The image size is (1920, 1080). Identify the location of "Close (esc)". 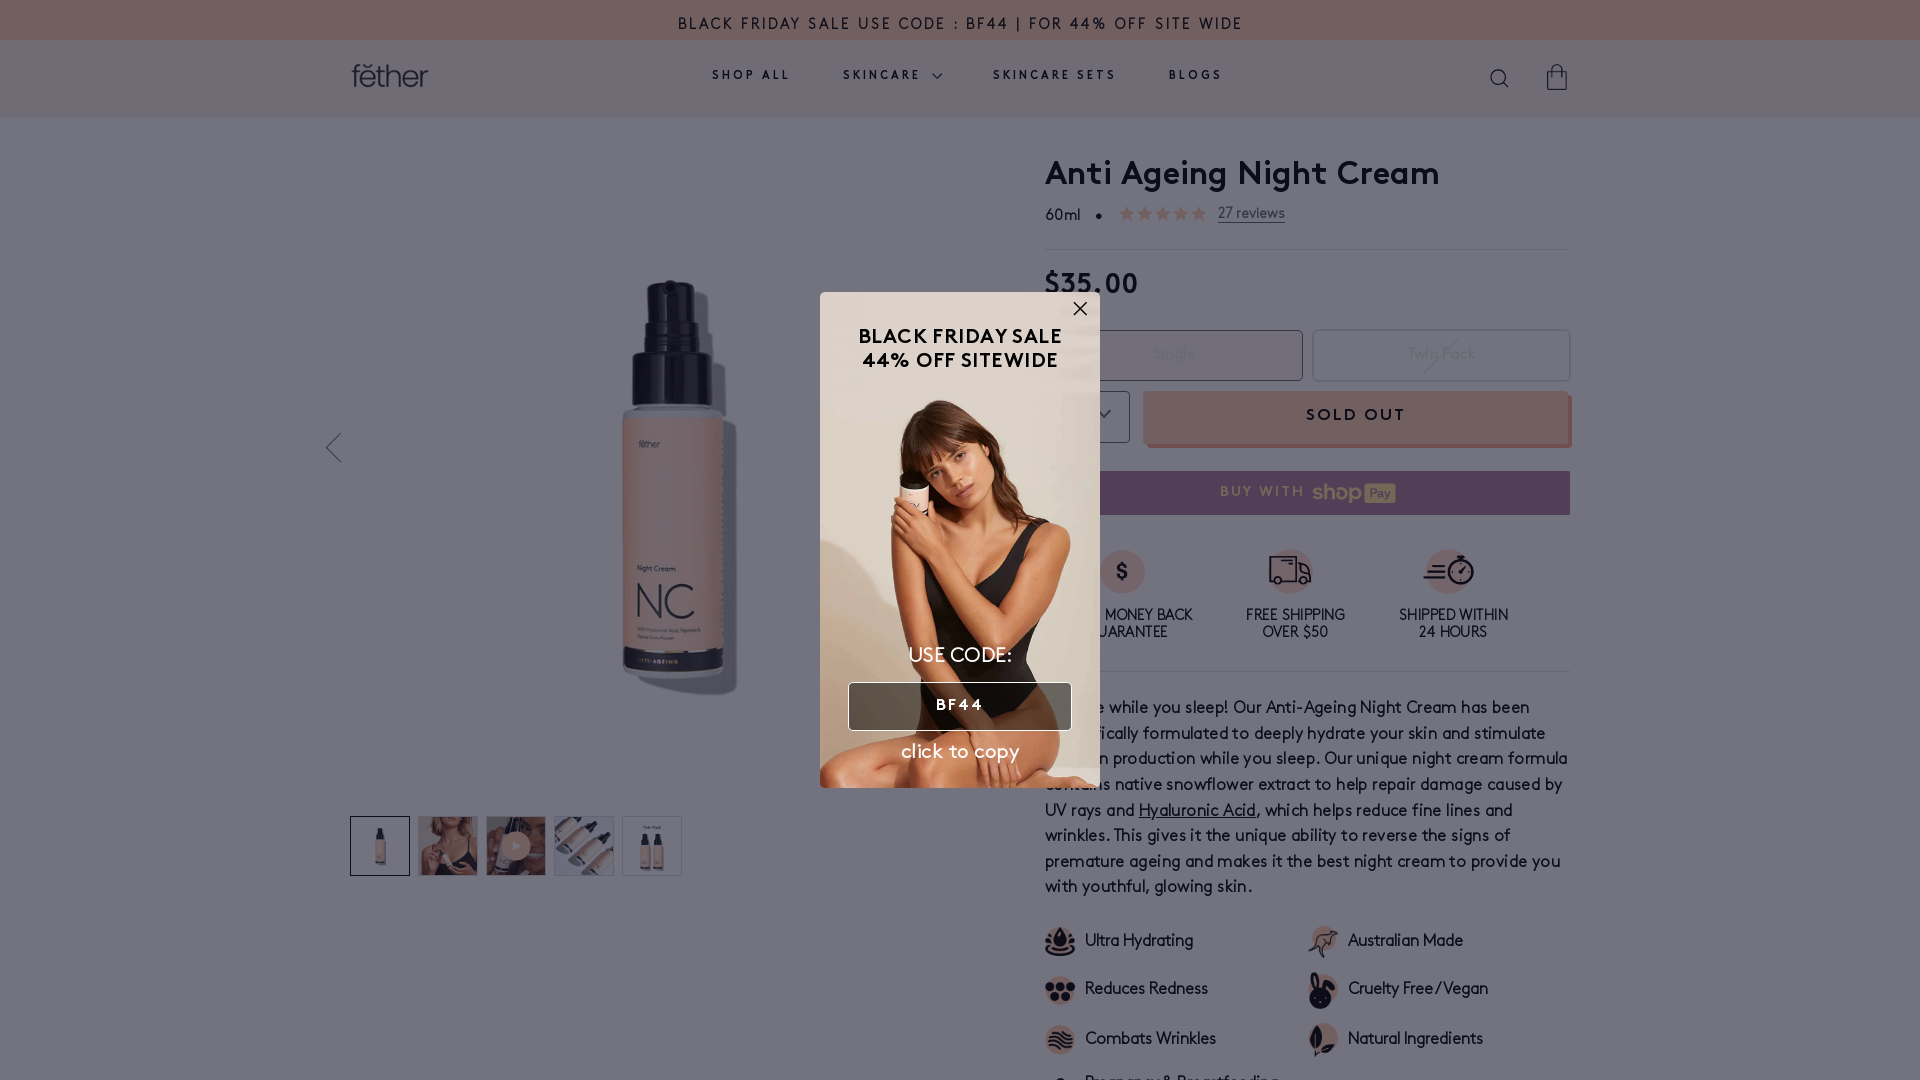
(1082, 308).